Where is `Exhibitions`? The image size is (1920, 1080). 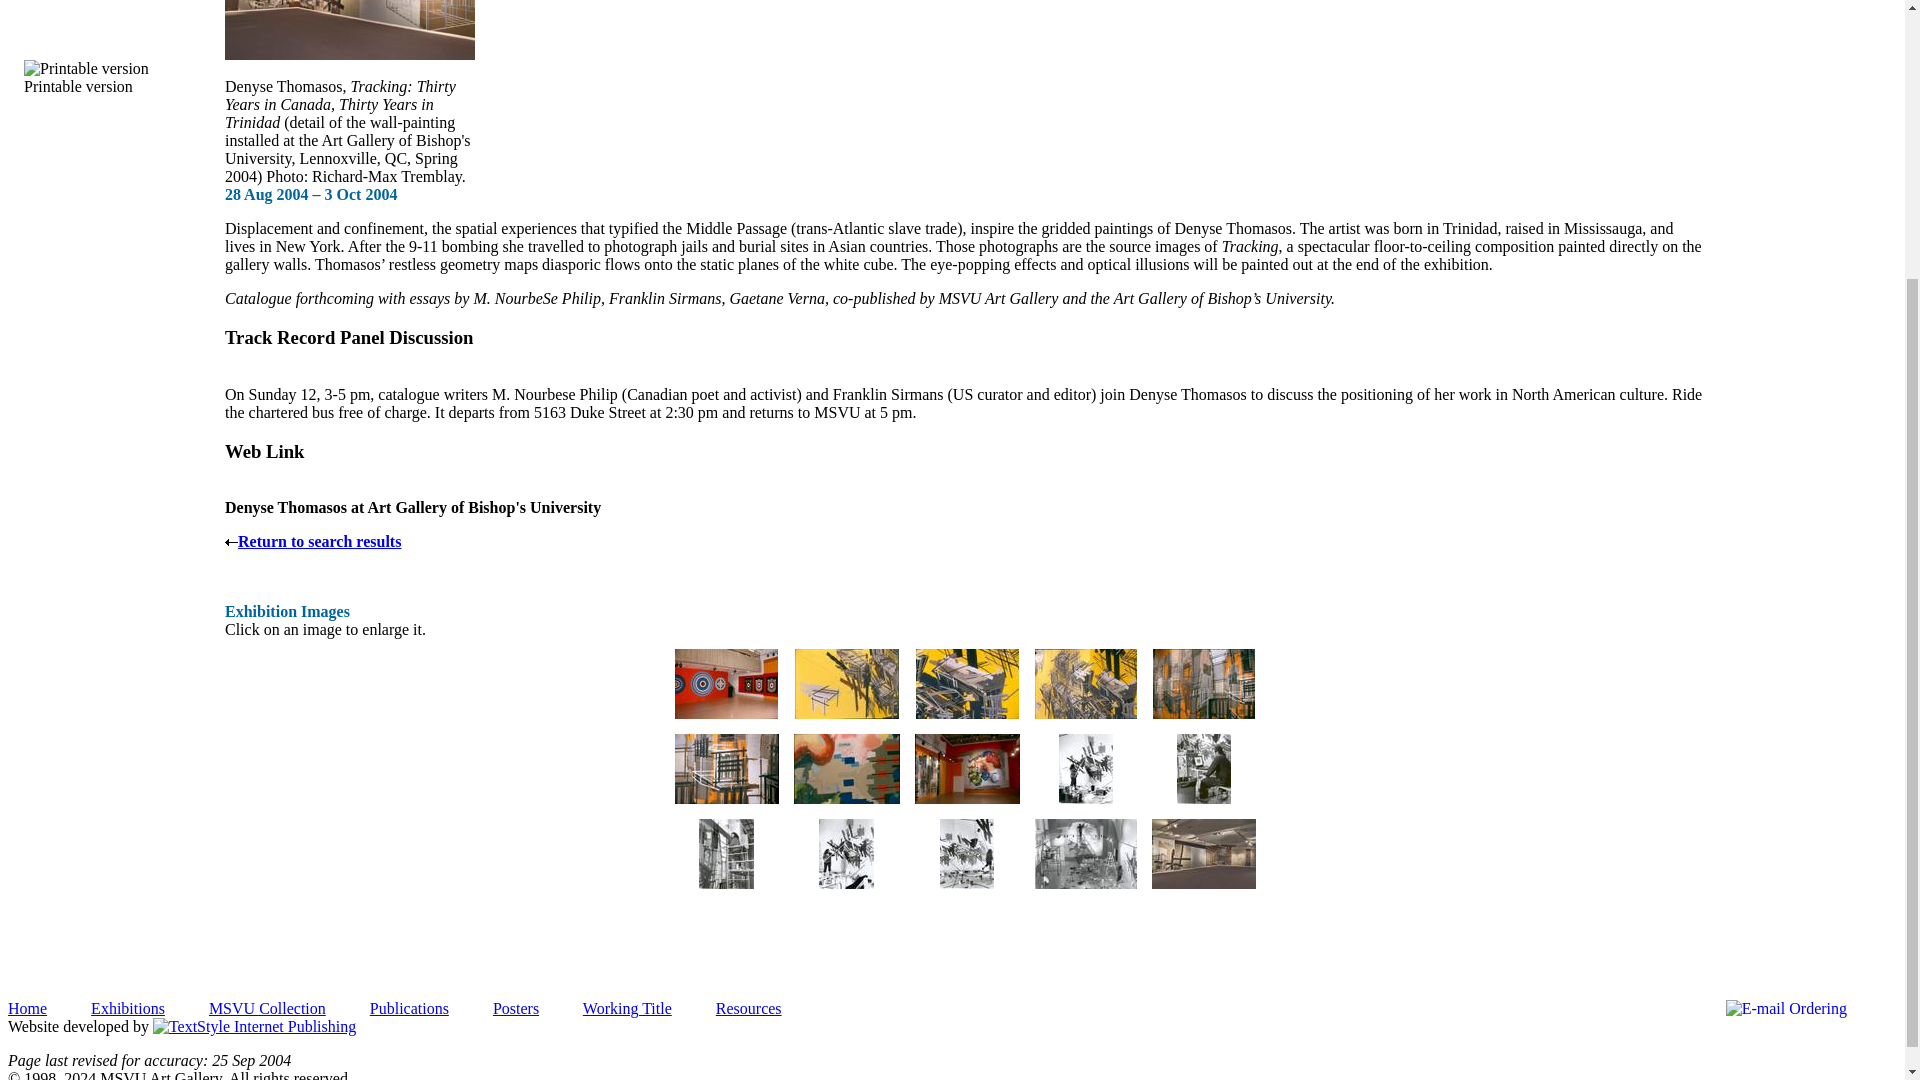 Exhibitions is located at coordinates (128, 1008).